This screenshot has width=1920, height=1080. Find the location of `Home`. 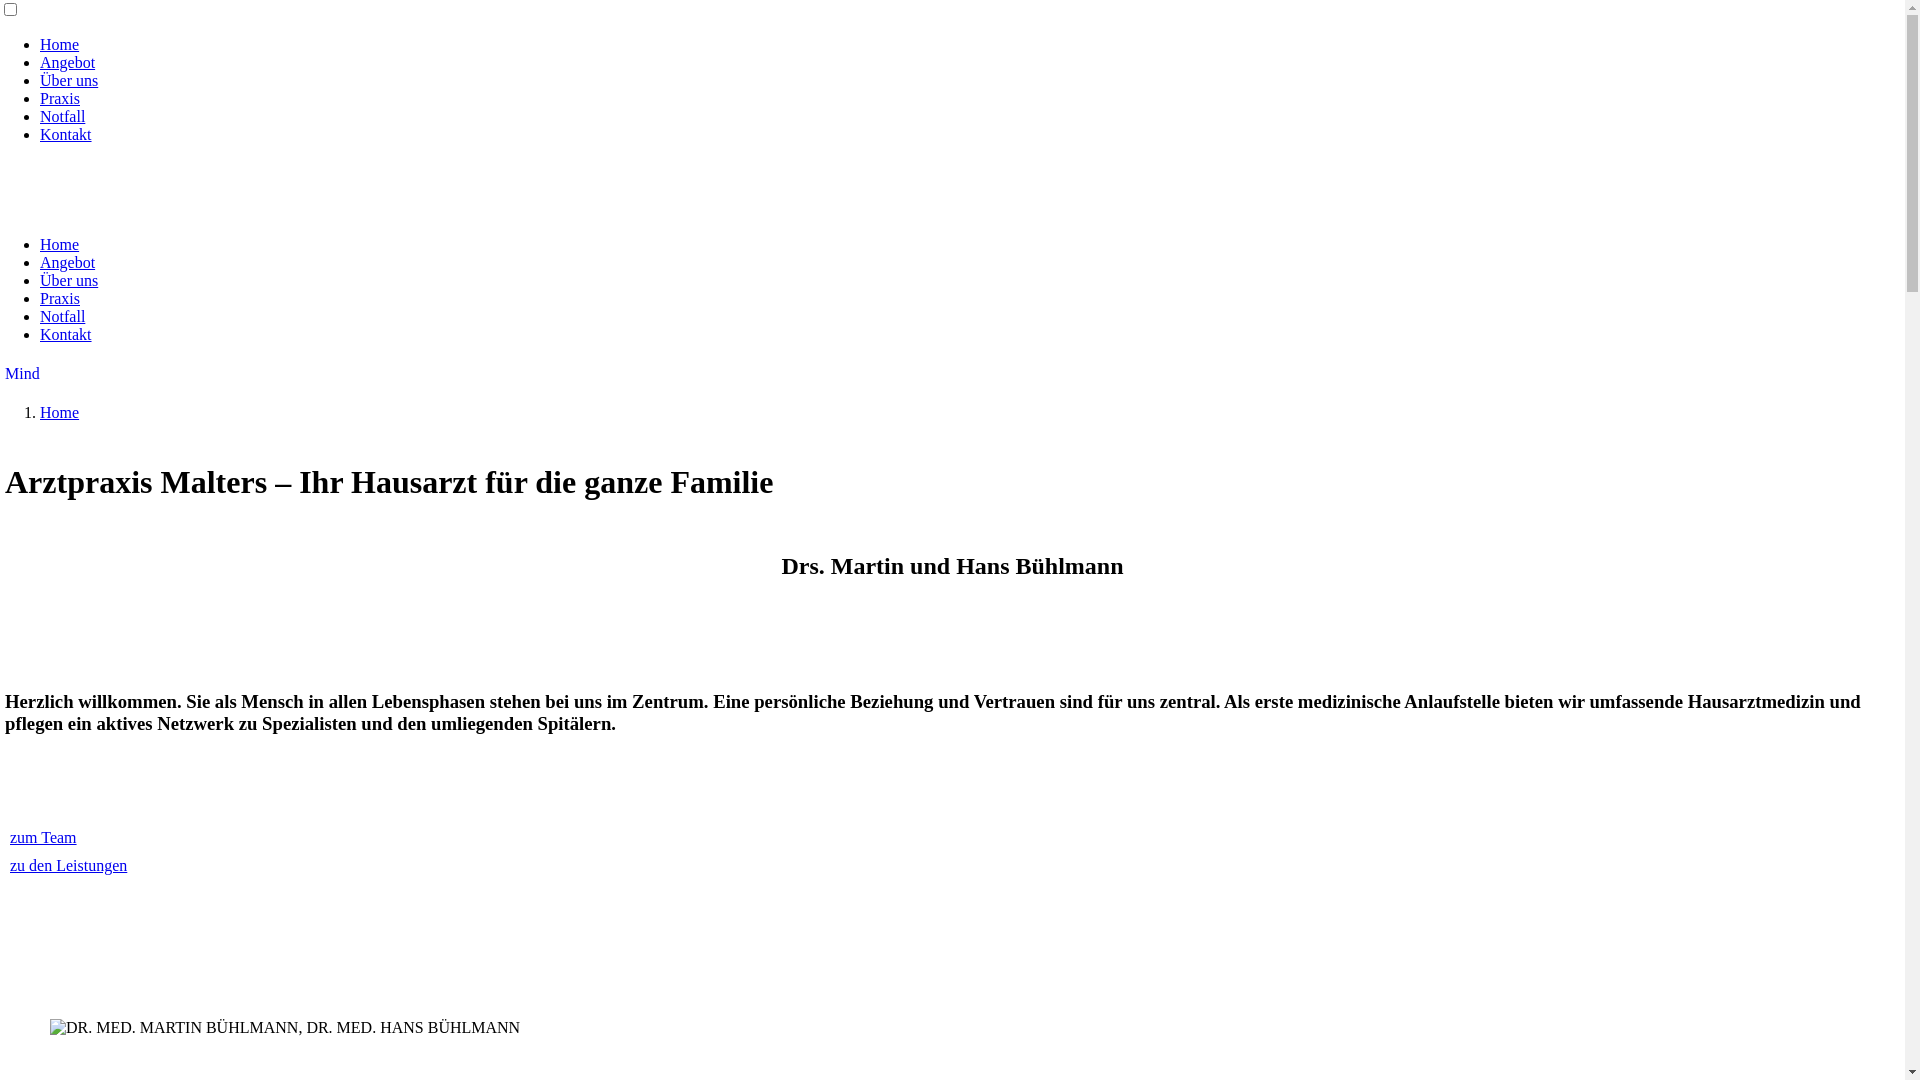

Home is located at coordinates (60, 44).